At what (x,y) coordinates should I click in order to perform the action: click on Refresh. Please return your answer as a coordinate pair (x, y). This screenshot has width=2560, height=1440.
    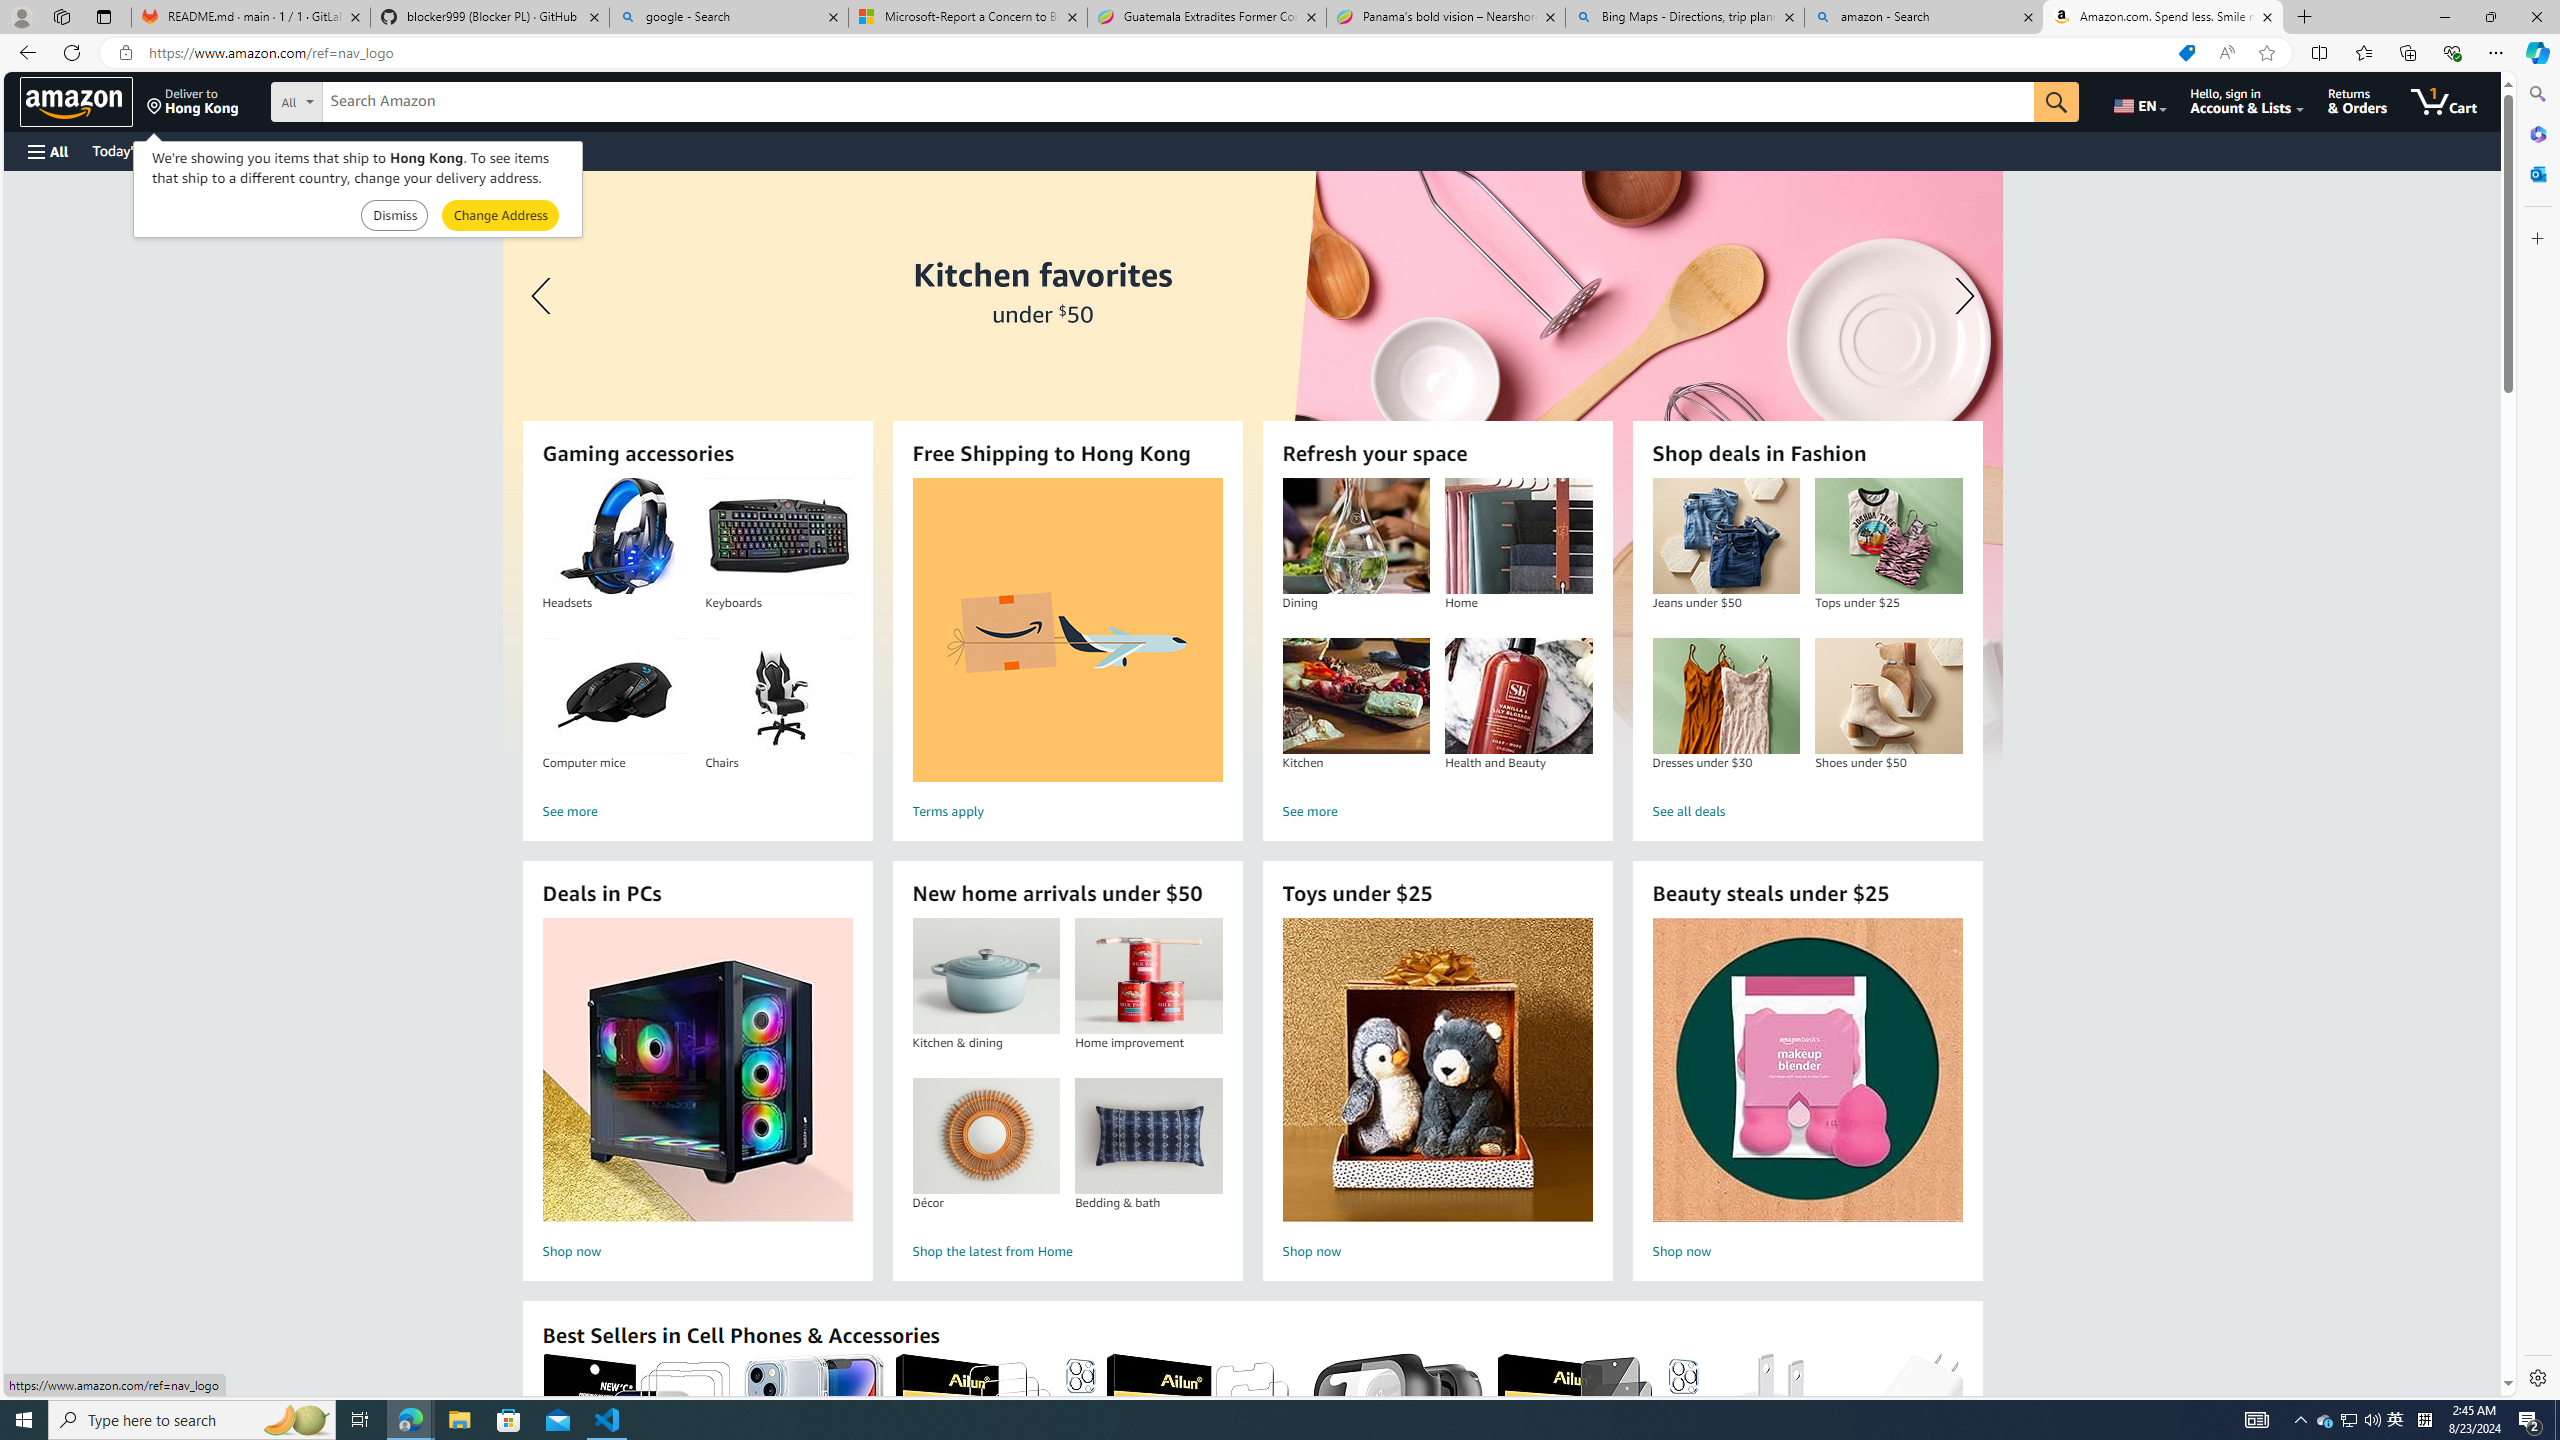
    Looking at the image, I should click on (72, 52).